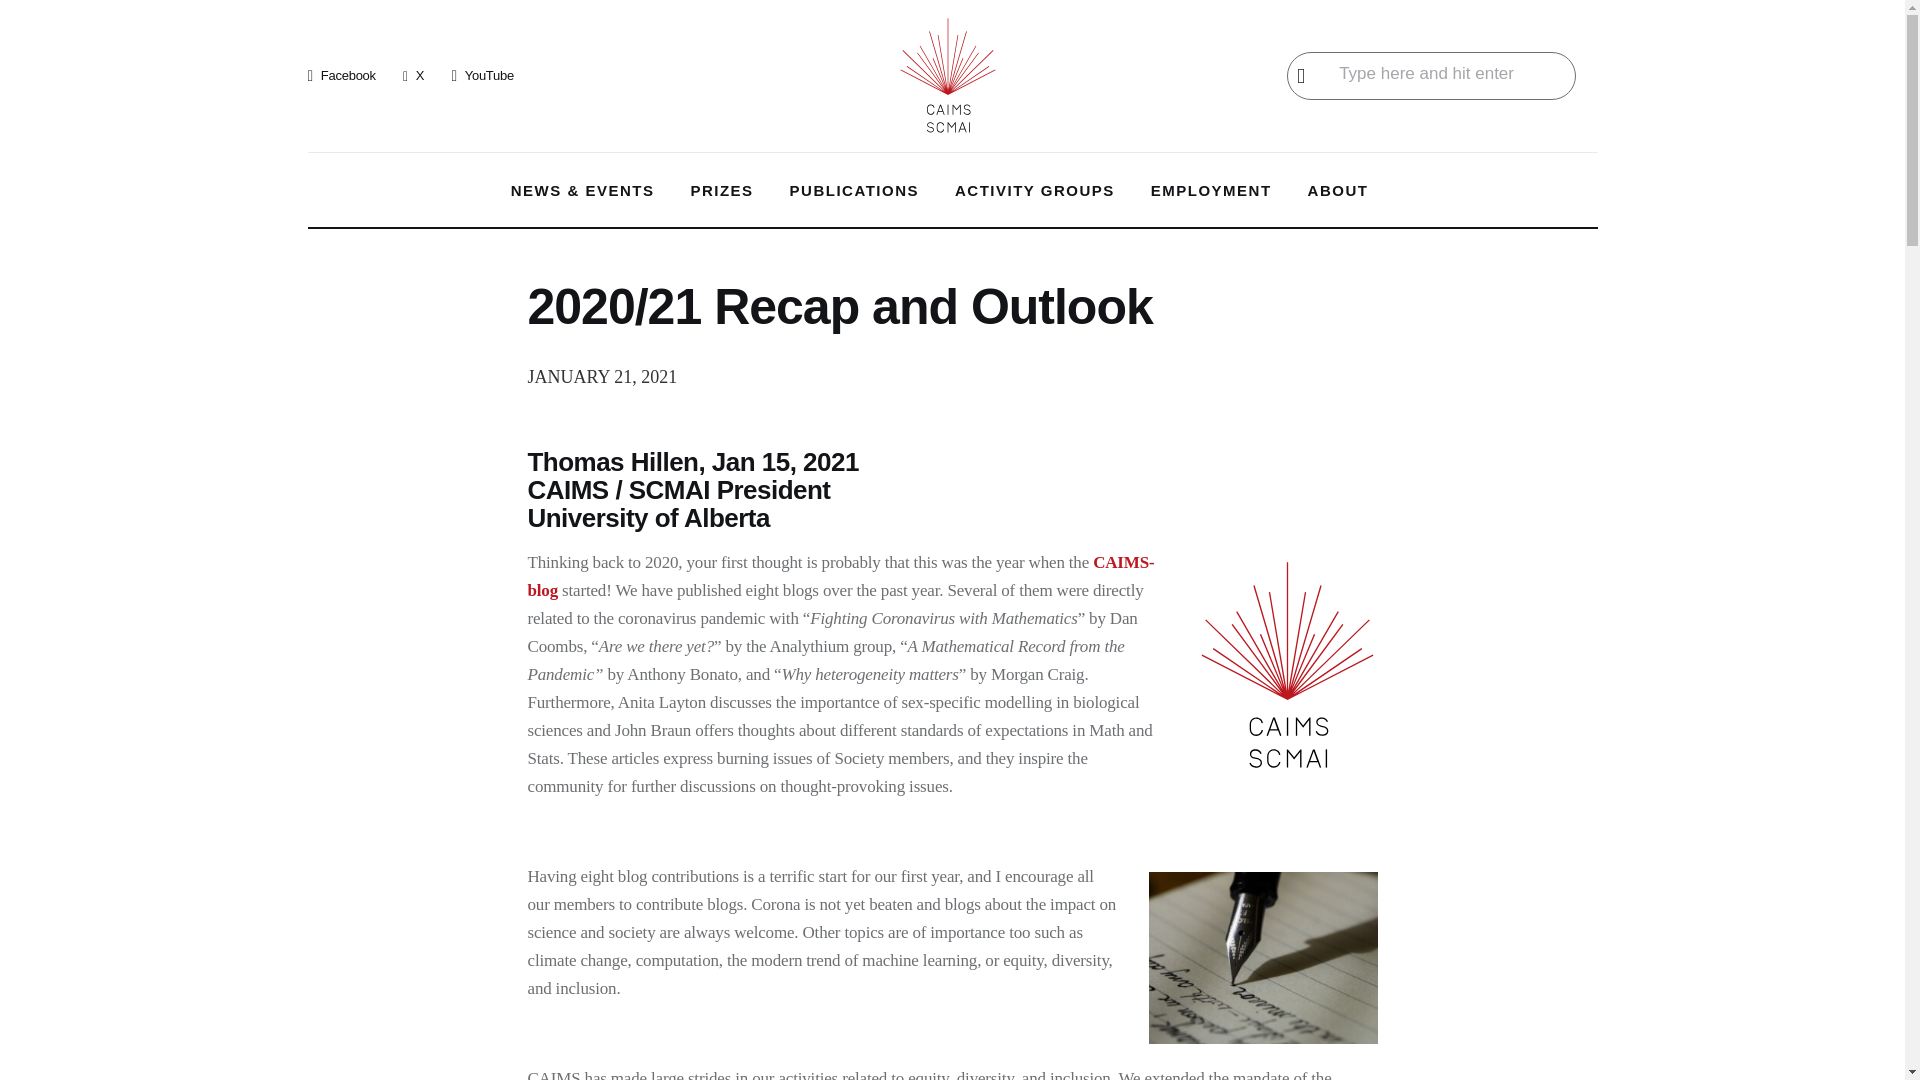 The height and width of the screenshot is (1080, 1920). What do you see at coordinates (342, 75) in the screenshot?
I see `Facebook` at bounding box center [342, 75].